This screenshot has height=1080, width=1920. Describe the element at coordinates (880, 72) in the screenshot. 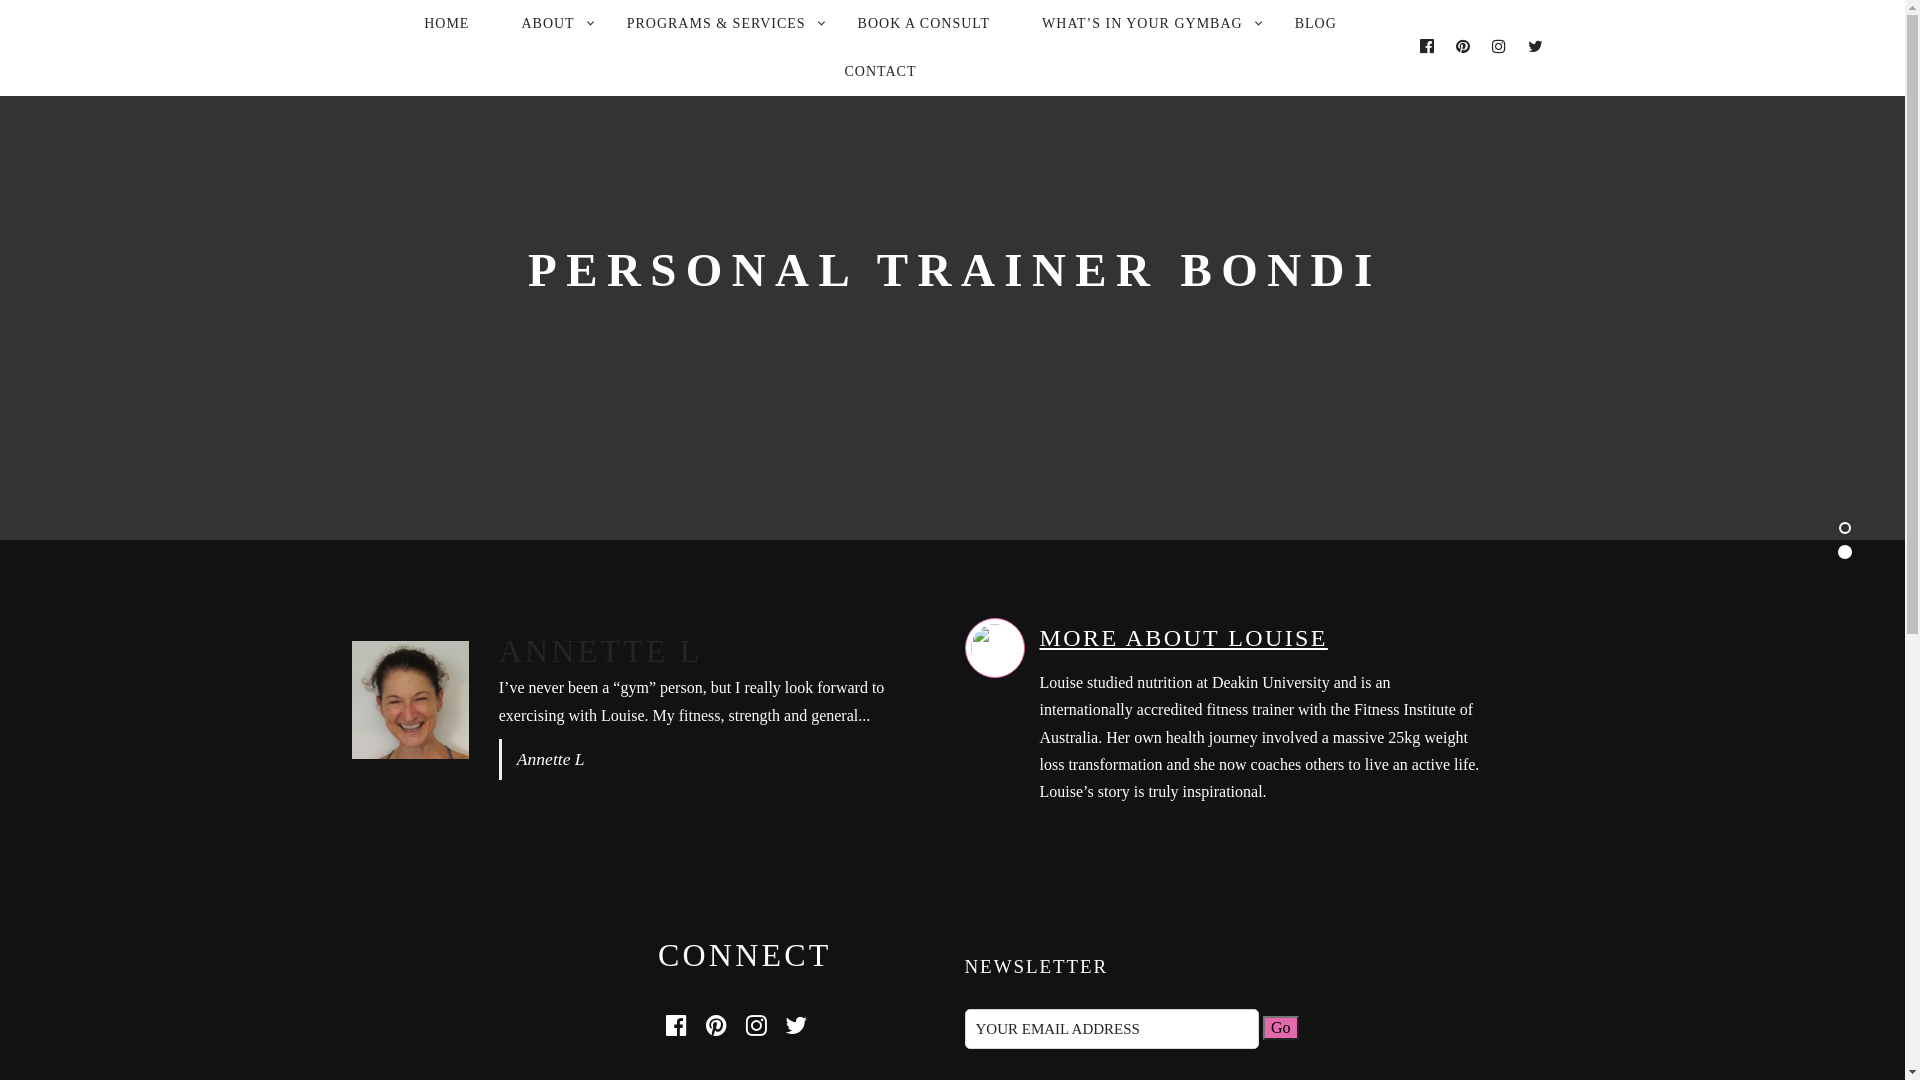

I see `CONTACT` at that location.